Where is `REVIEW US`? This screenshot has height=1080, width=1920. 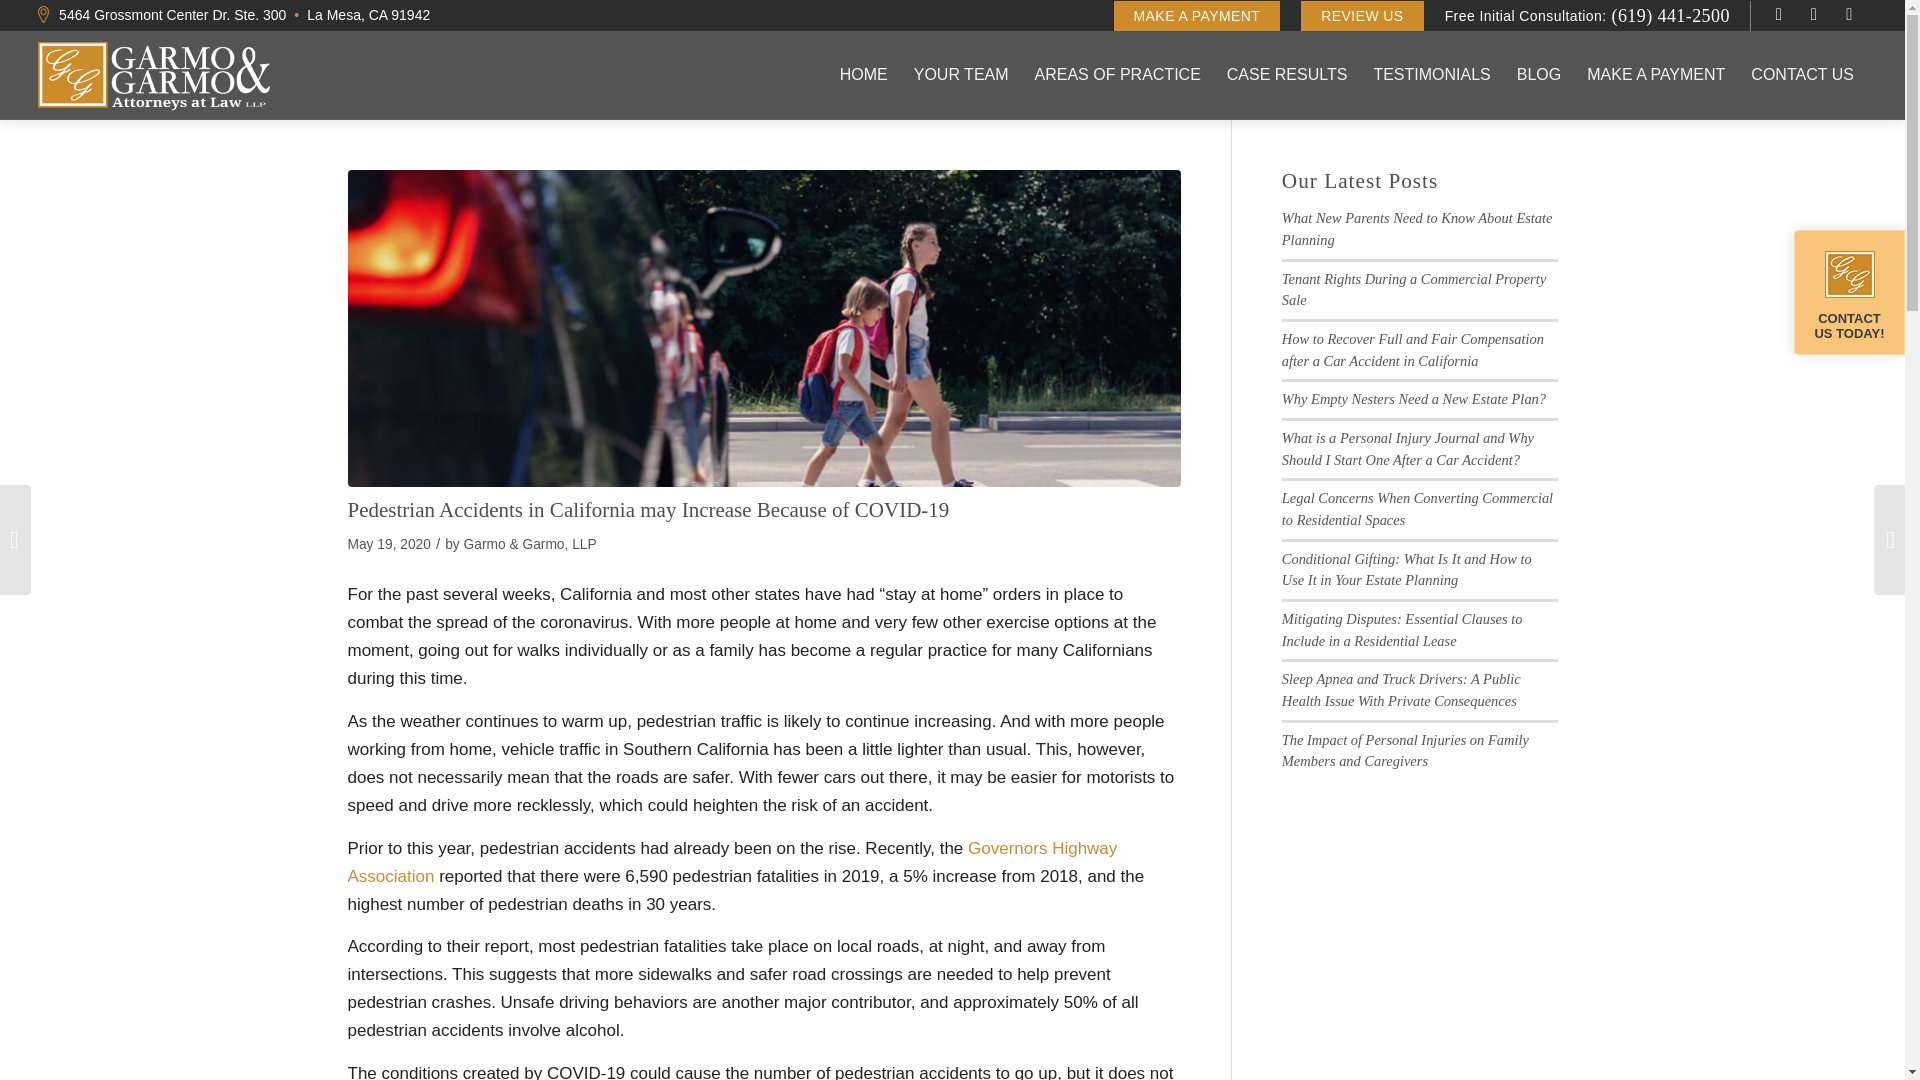 REVIEW US is located at coordinates (1362, 16).